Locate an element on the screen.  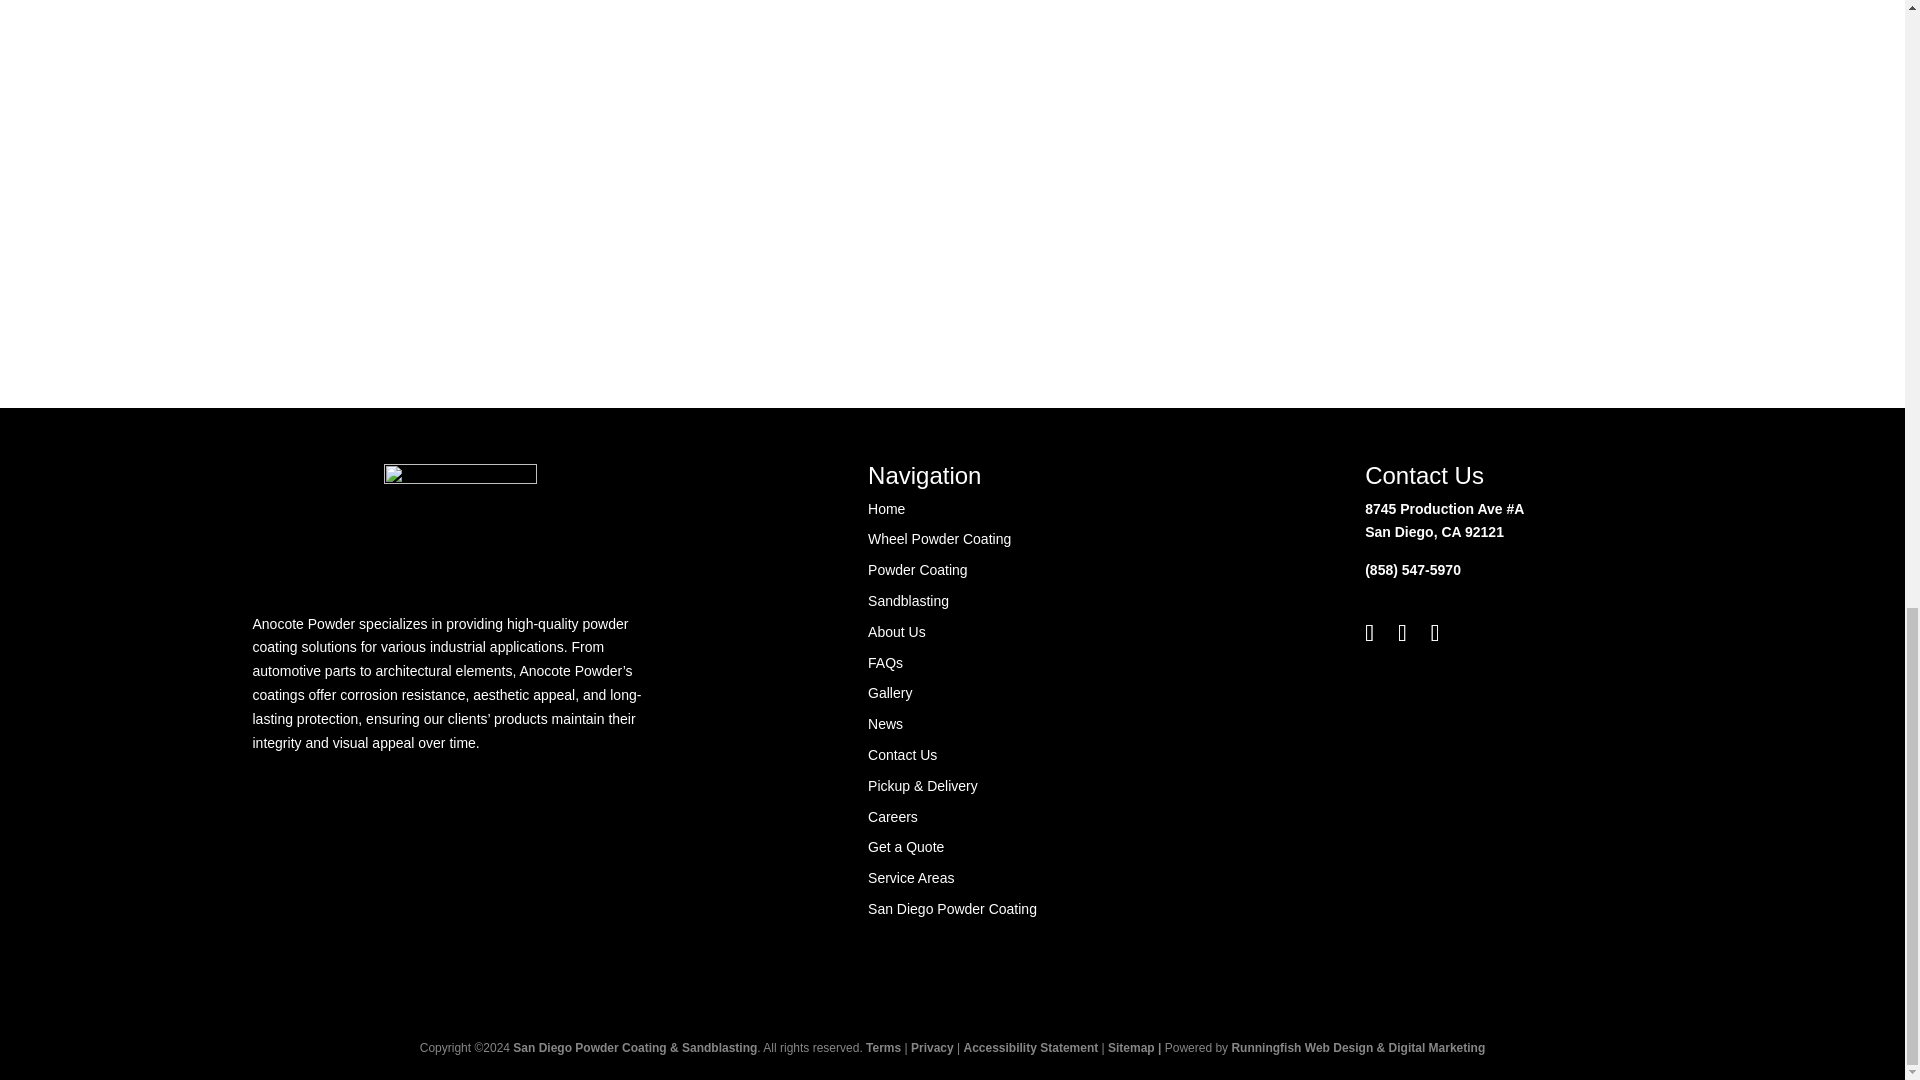
About Us is located at coordinates (896, 632).